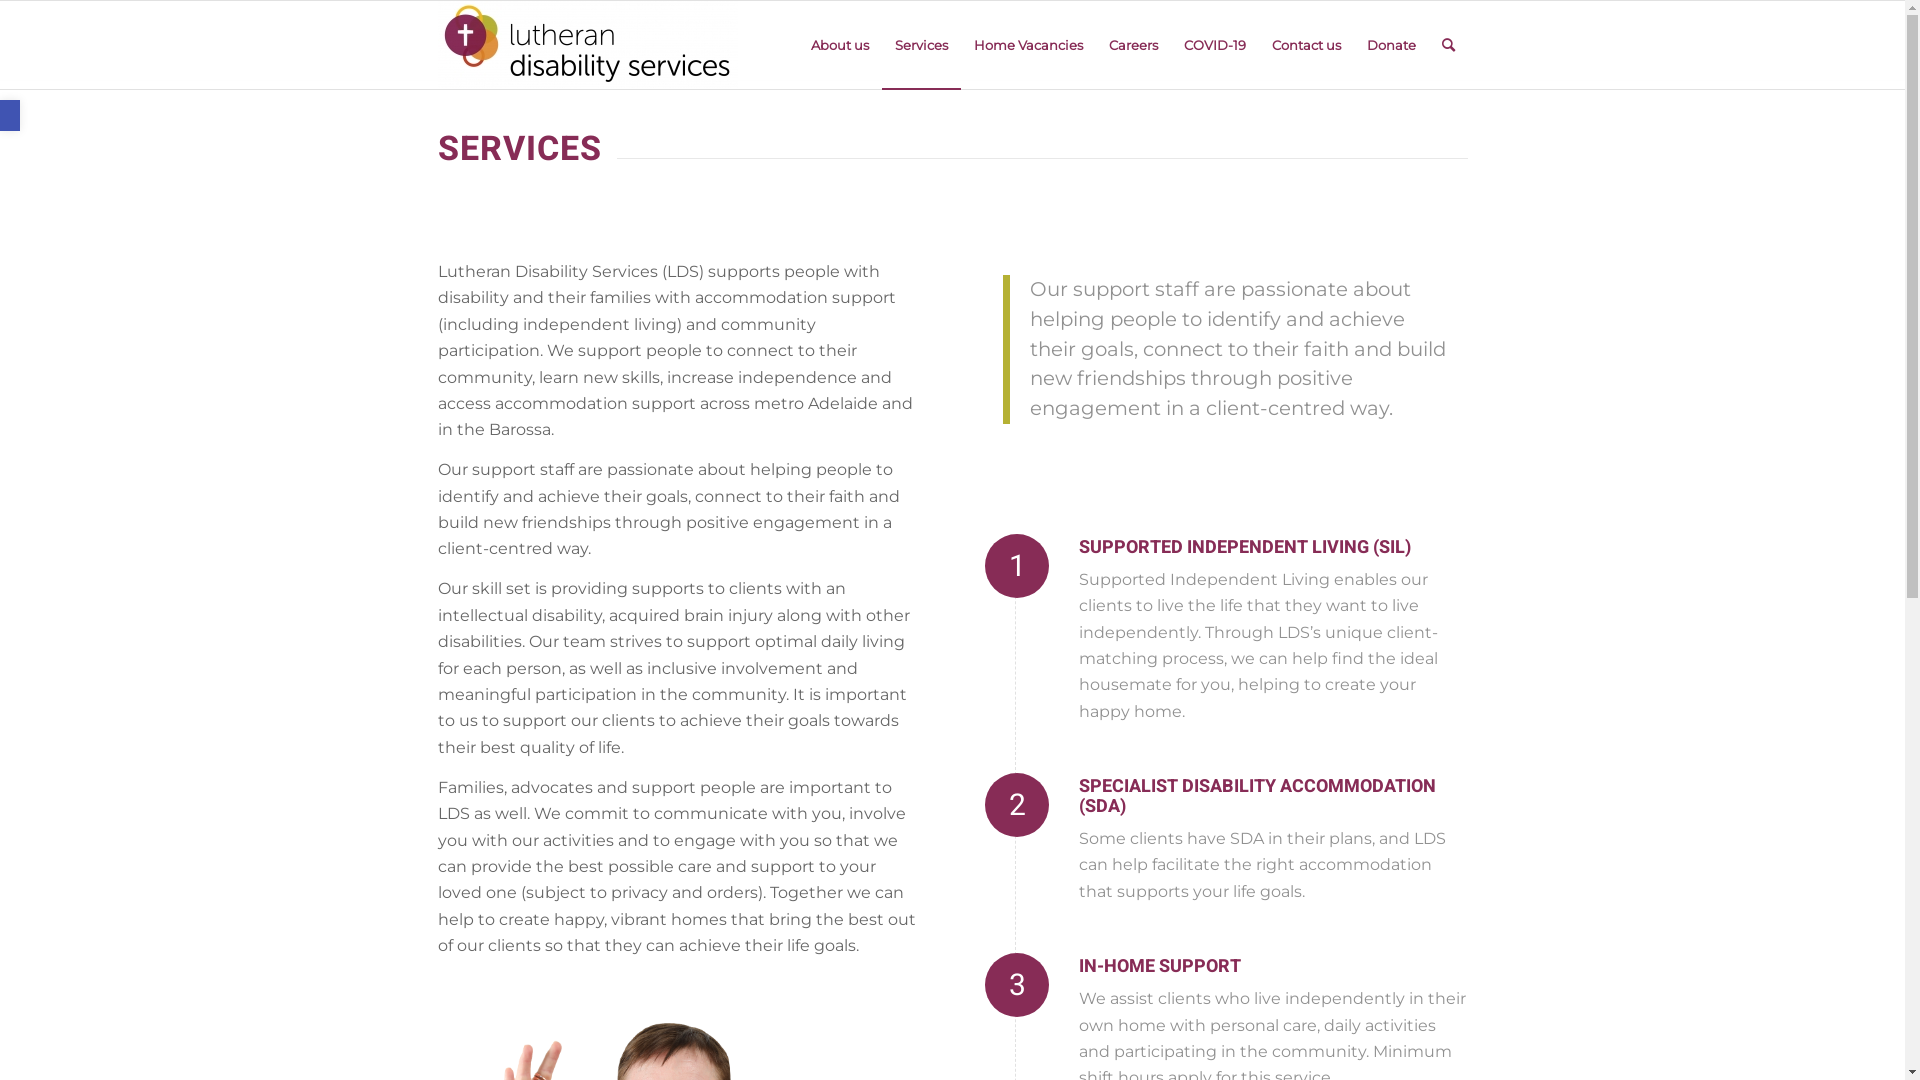 The width and height of the screenshot is (1920, 1080). I want to click on SUPPORTED INDEPENDENT LIVING (SIL), so click(1245, 548).